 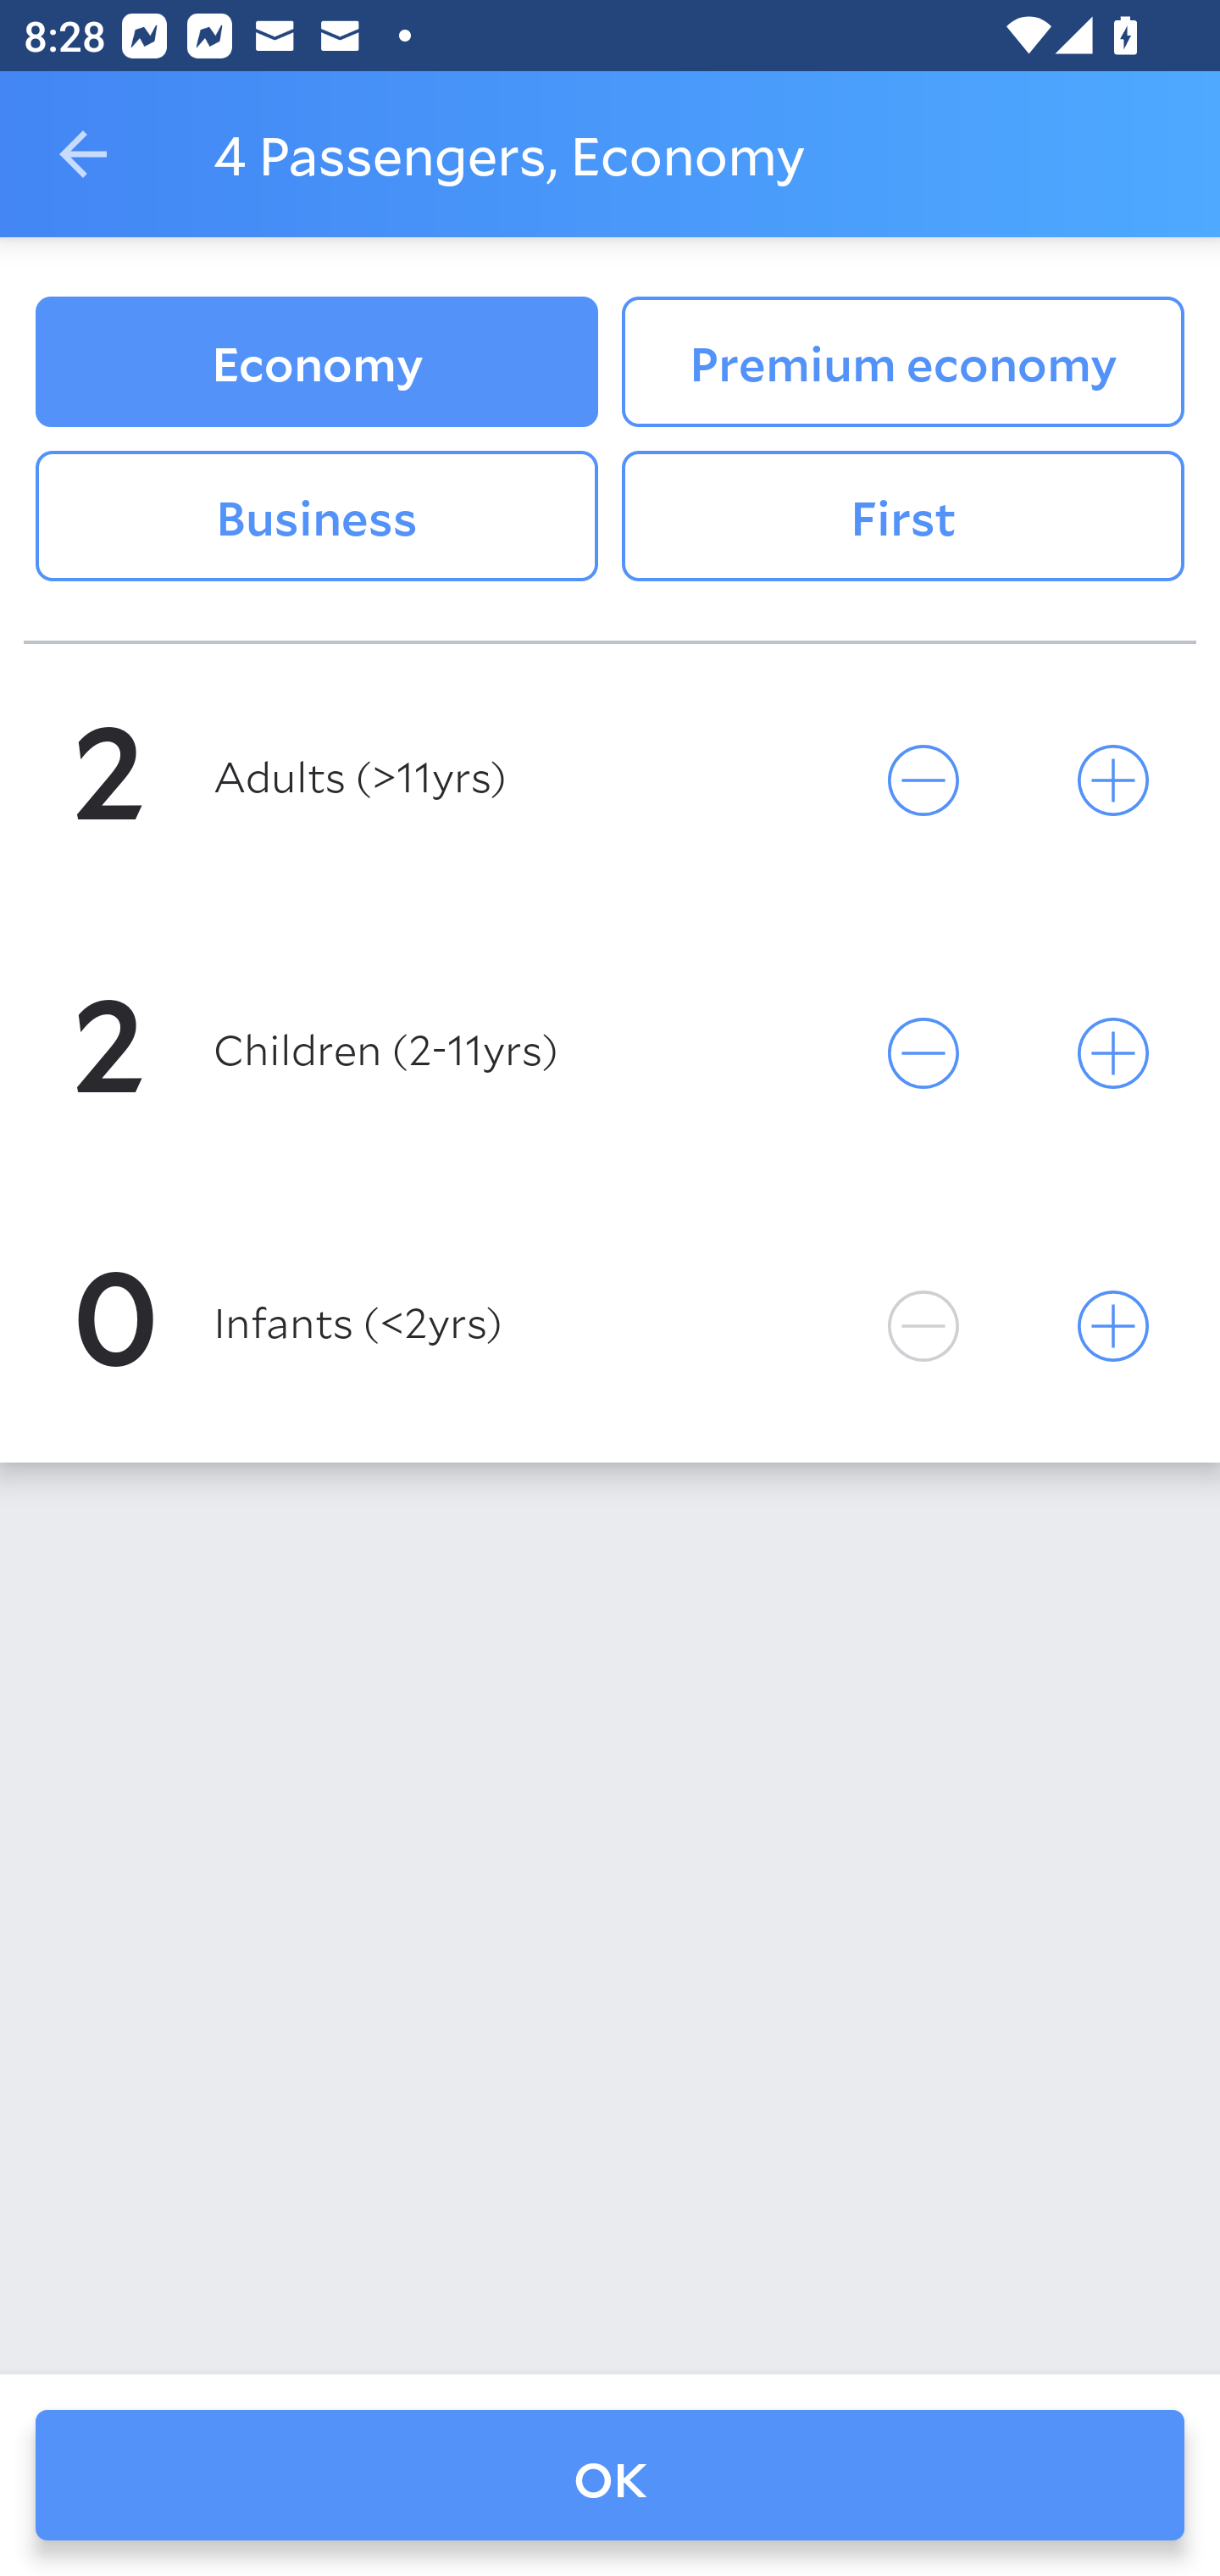 What do you see at coordinates (83, 154) in the screenshot?
I see `Navigate up` at bounding box center [83, 154].